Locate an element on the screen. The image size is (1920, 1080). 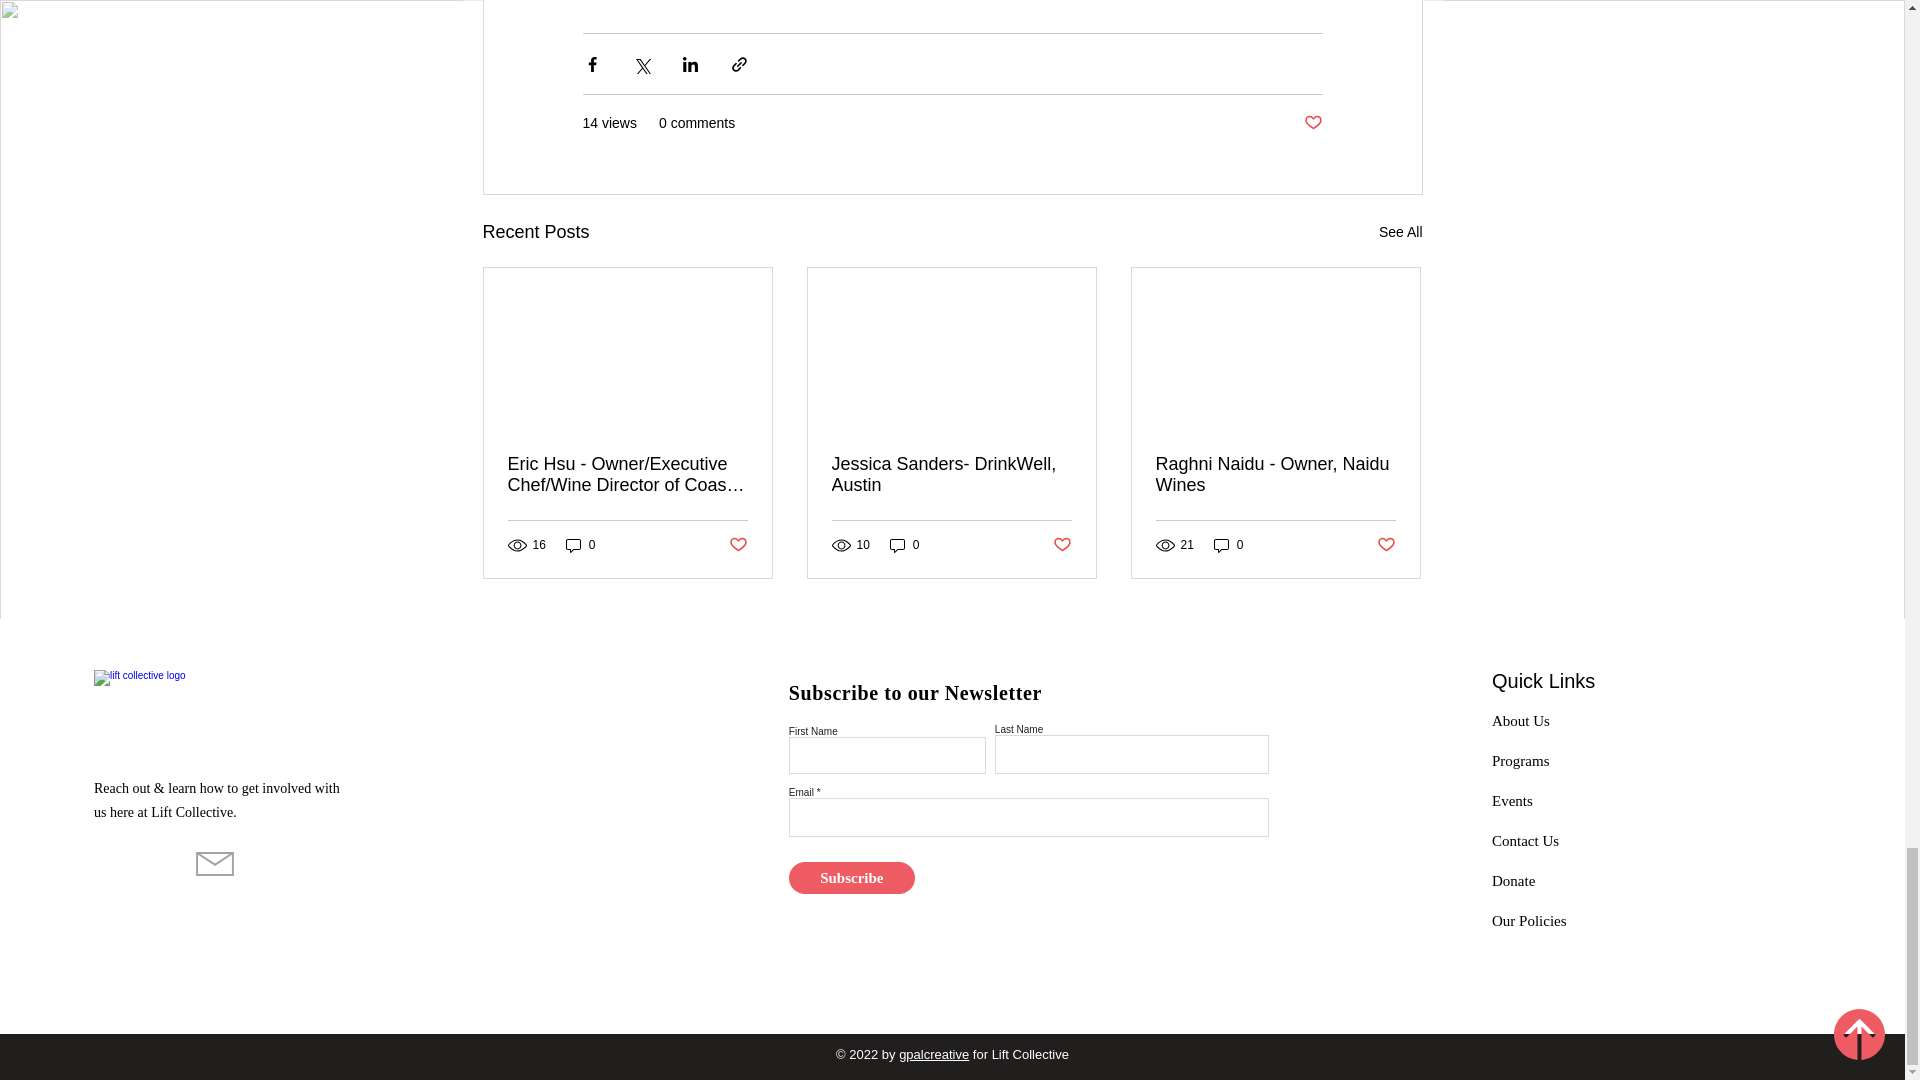
0 is located at coordinates (580, 544).